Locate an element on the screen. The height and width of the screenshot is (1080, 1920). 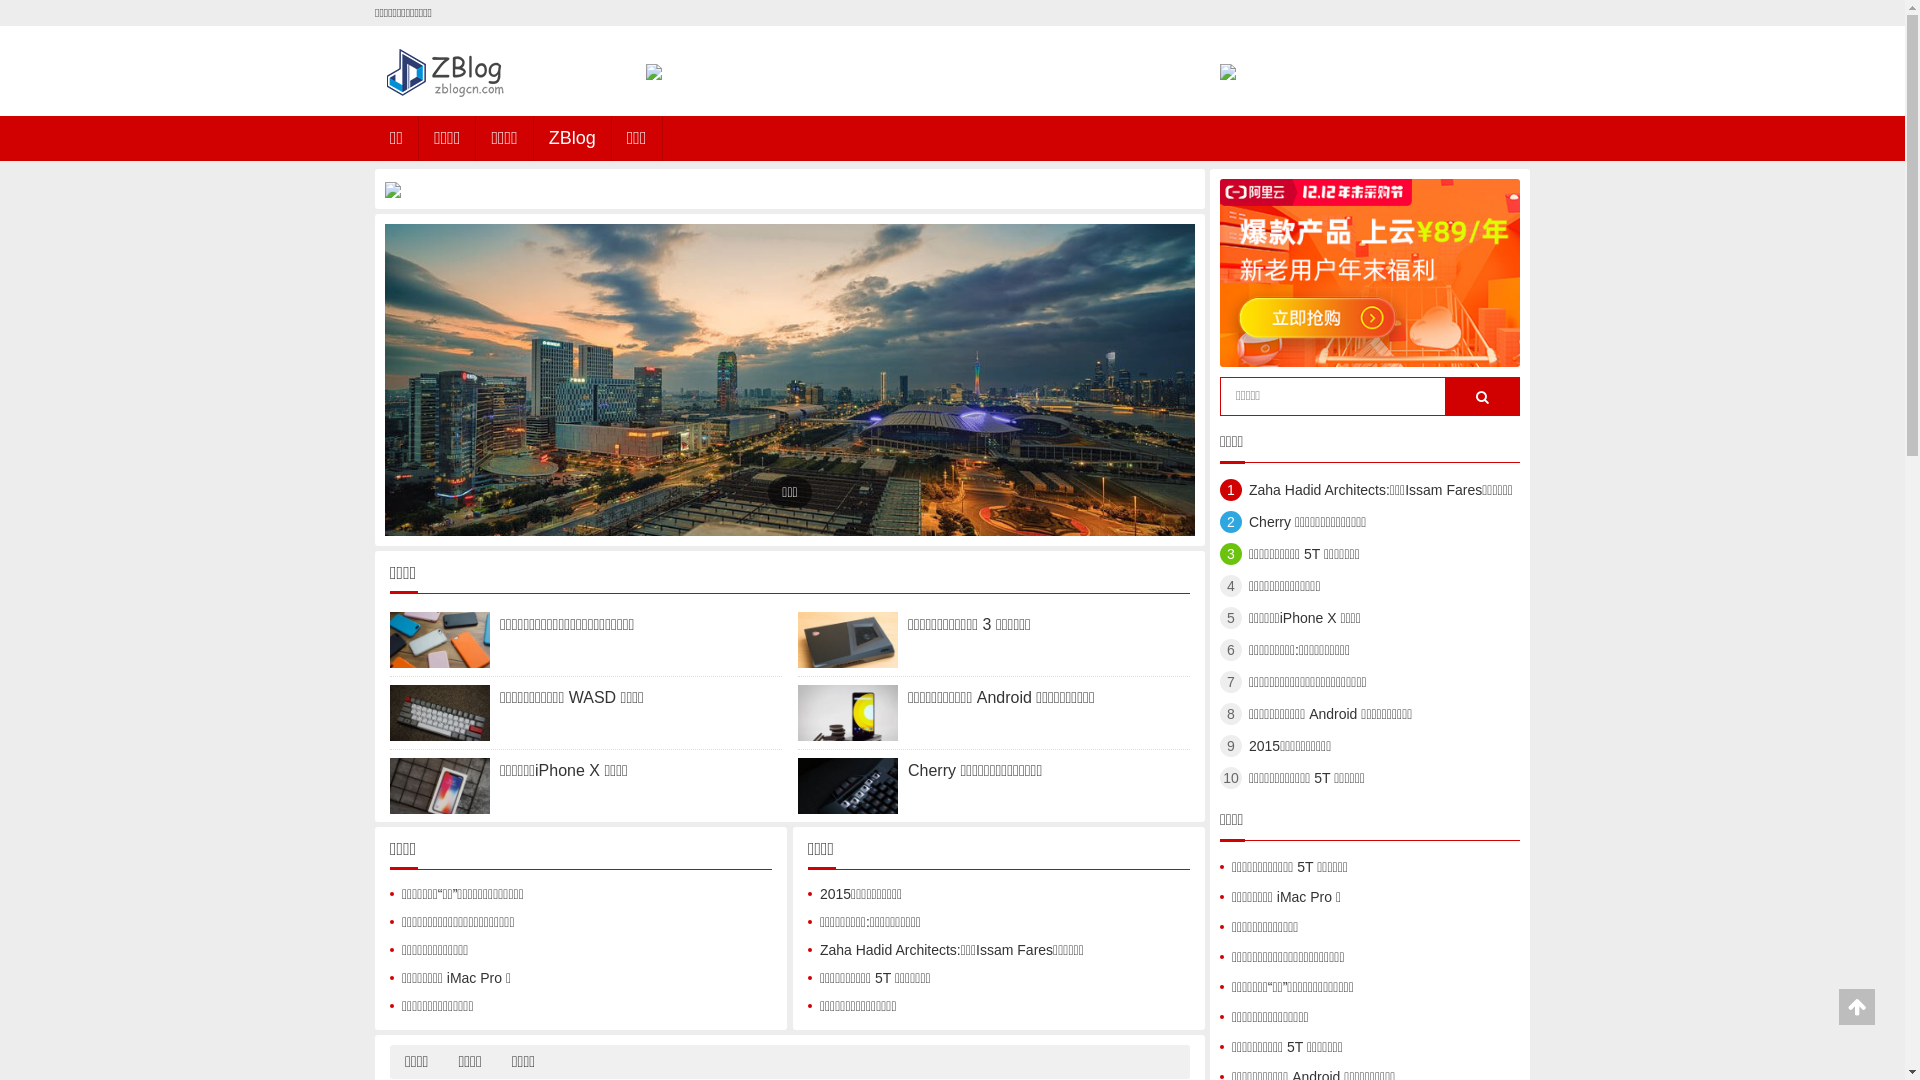
ZBlog is located at coordinates (572, 138).